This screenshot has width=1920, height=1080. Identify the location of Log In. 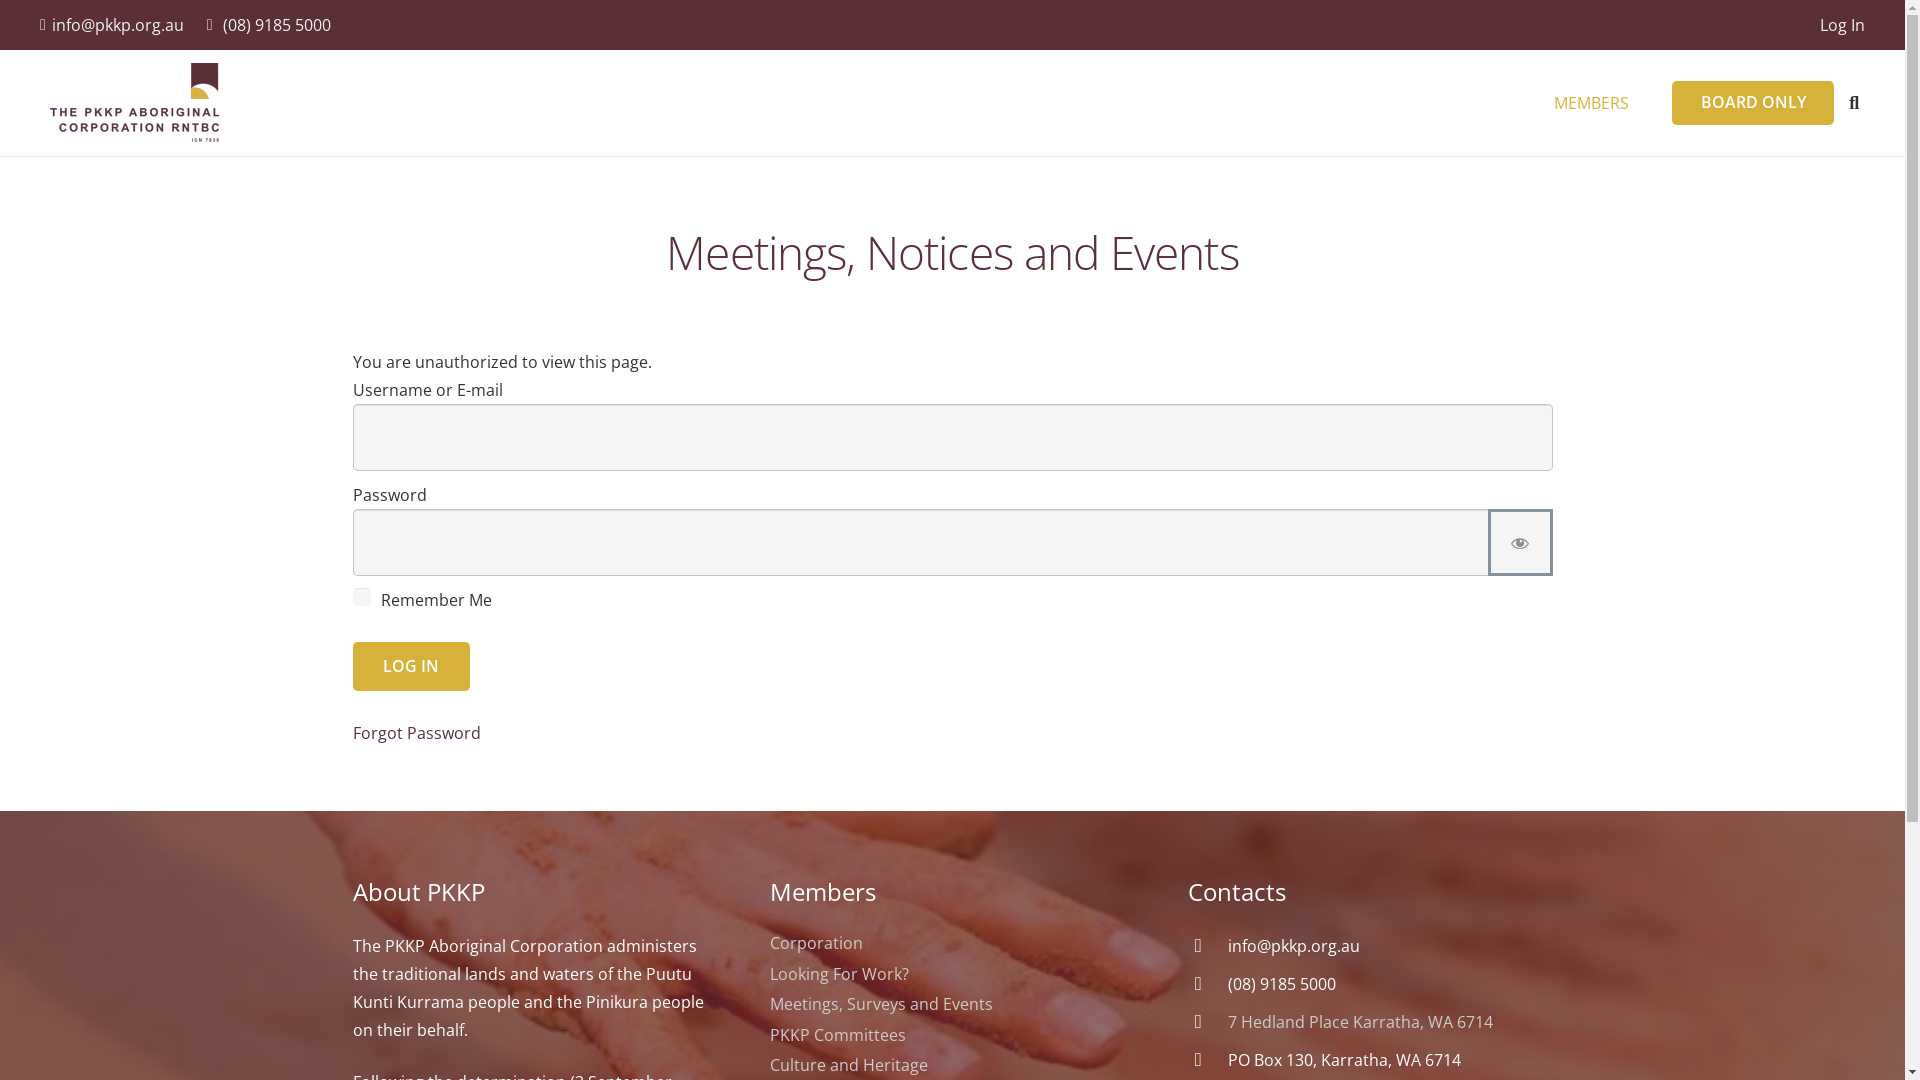
(411, 666).